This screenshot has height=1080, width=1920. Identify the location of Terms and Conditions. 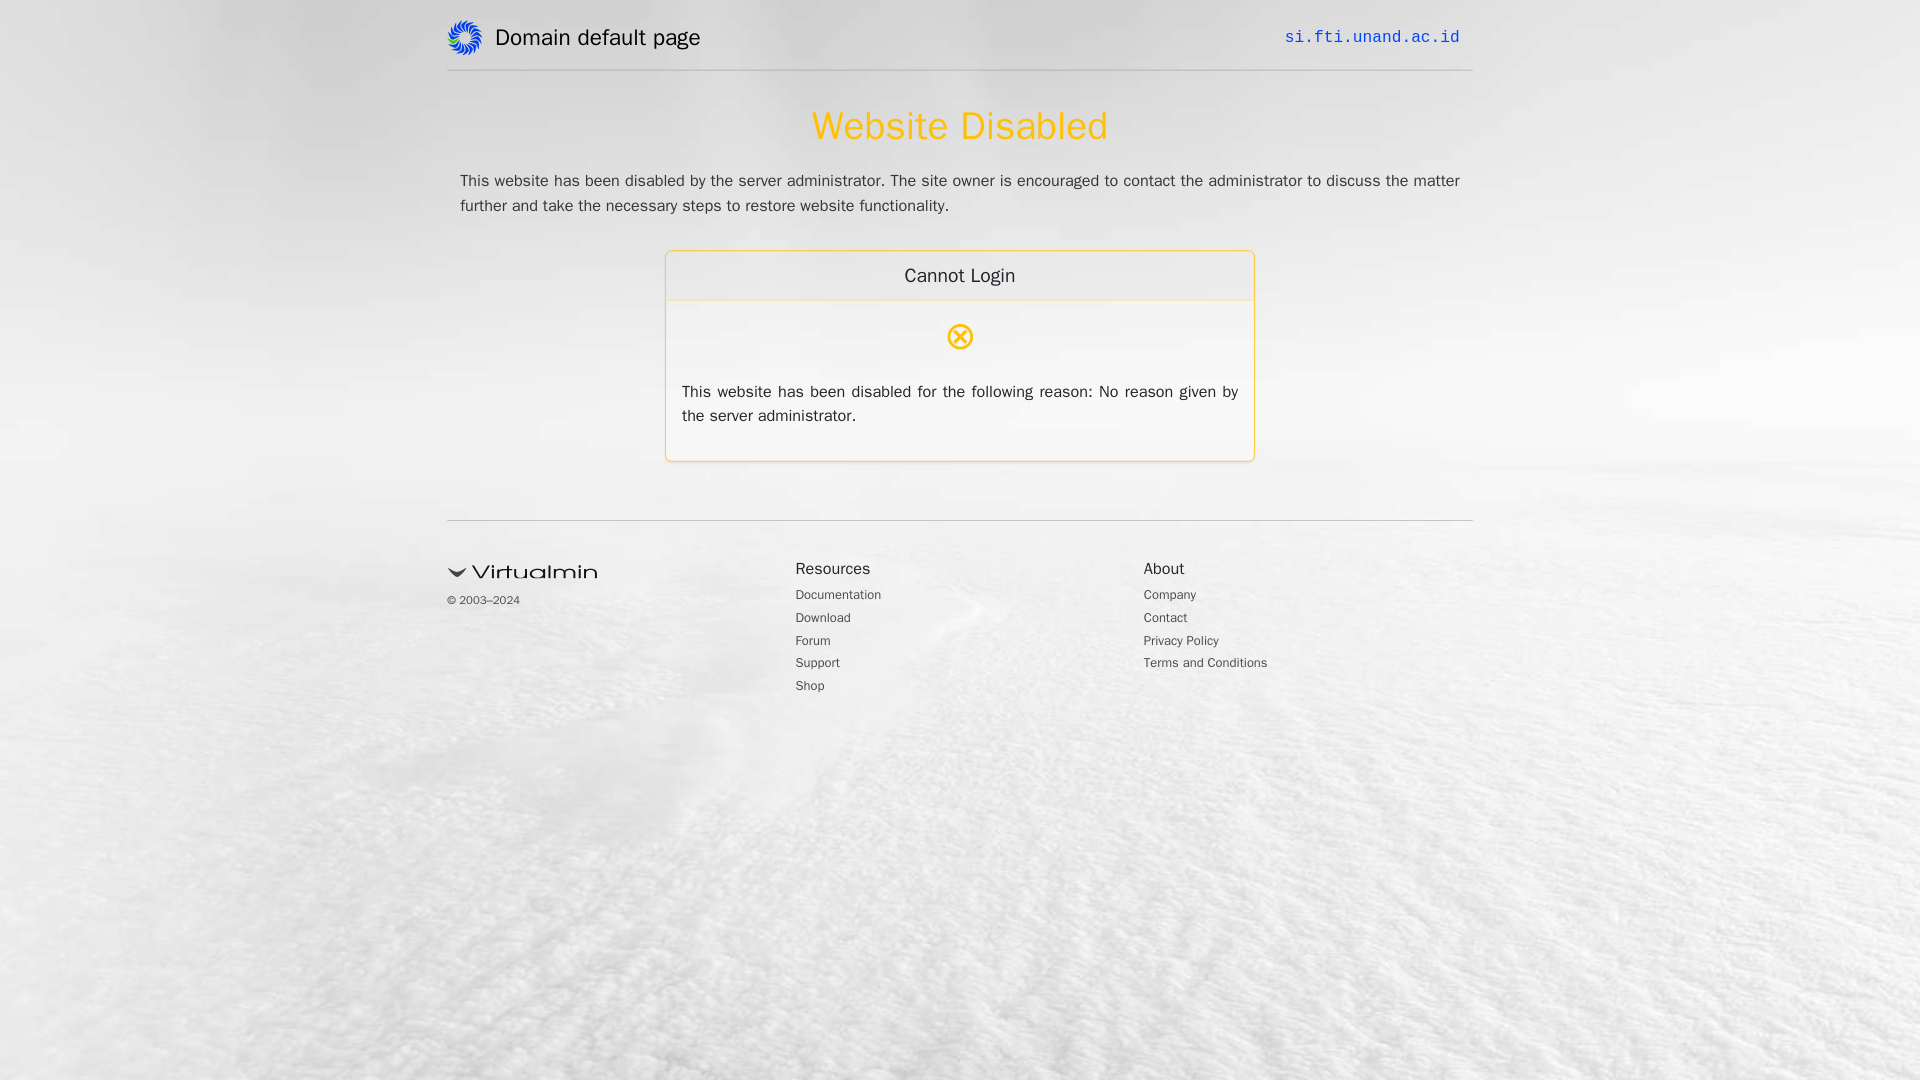
(1220, 664).